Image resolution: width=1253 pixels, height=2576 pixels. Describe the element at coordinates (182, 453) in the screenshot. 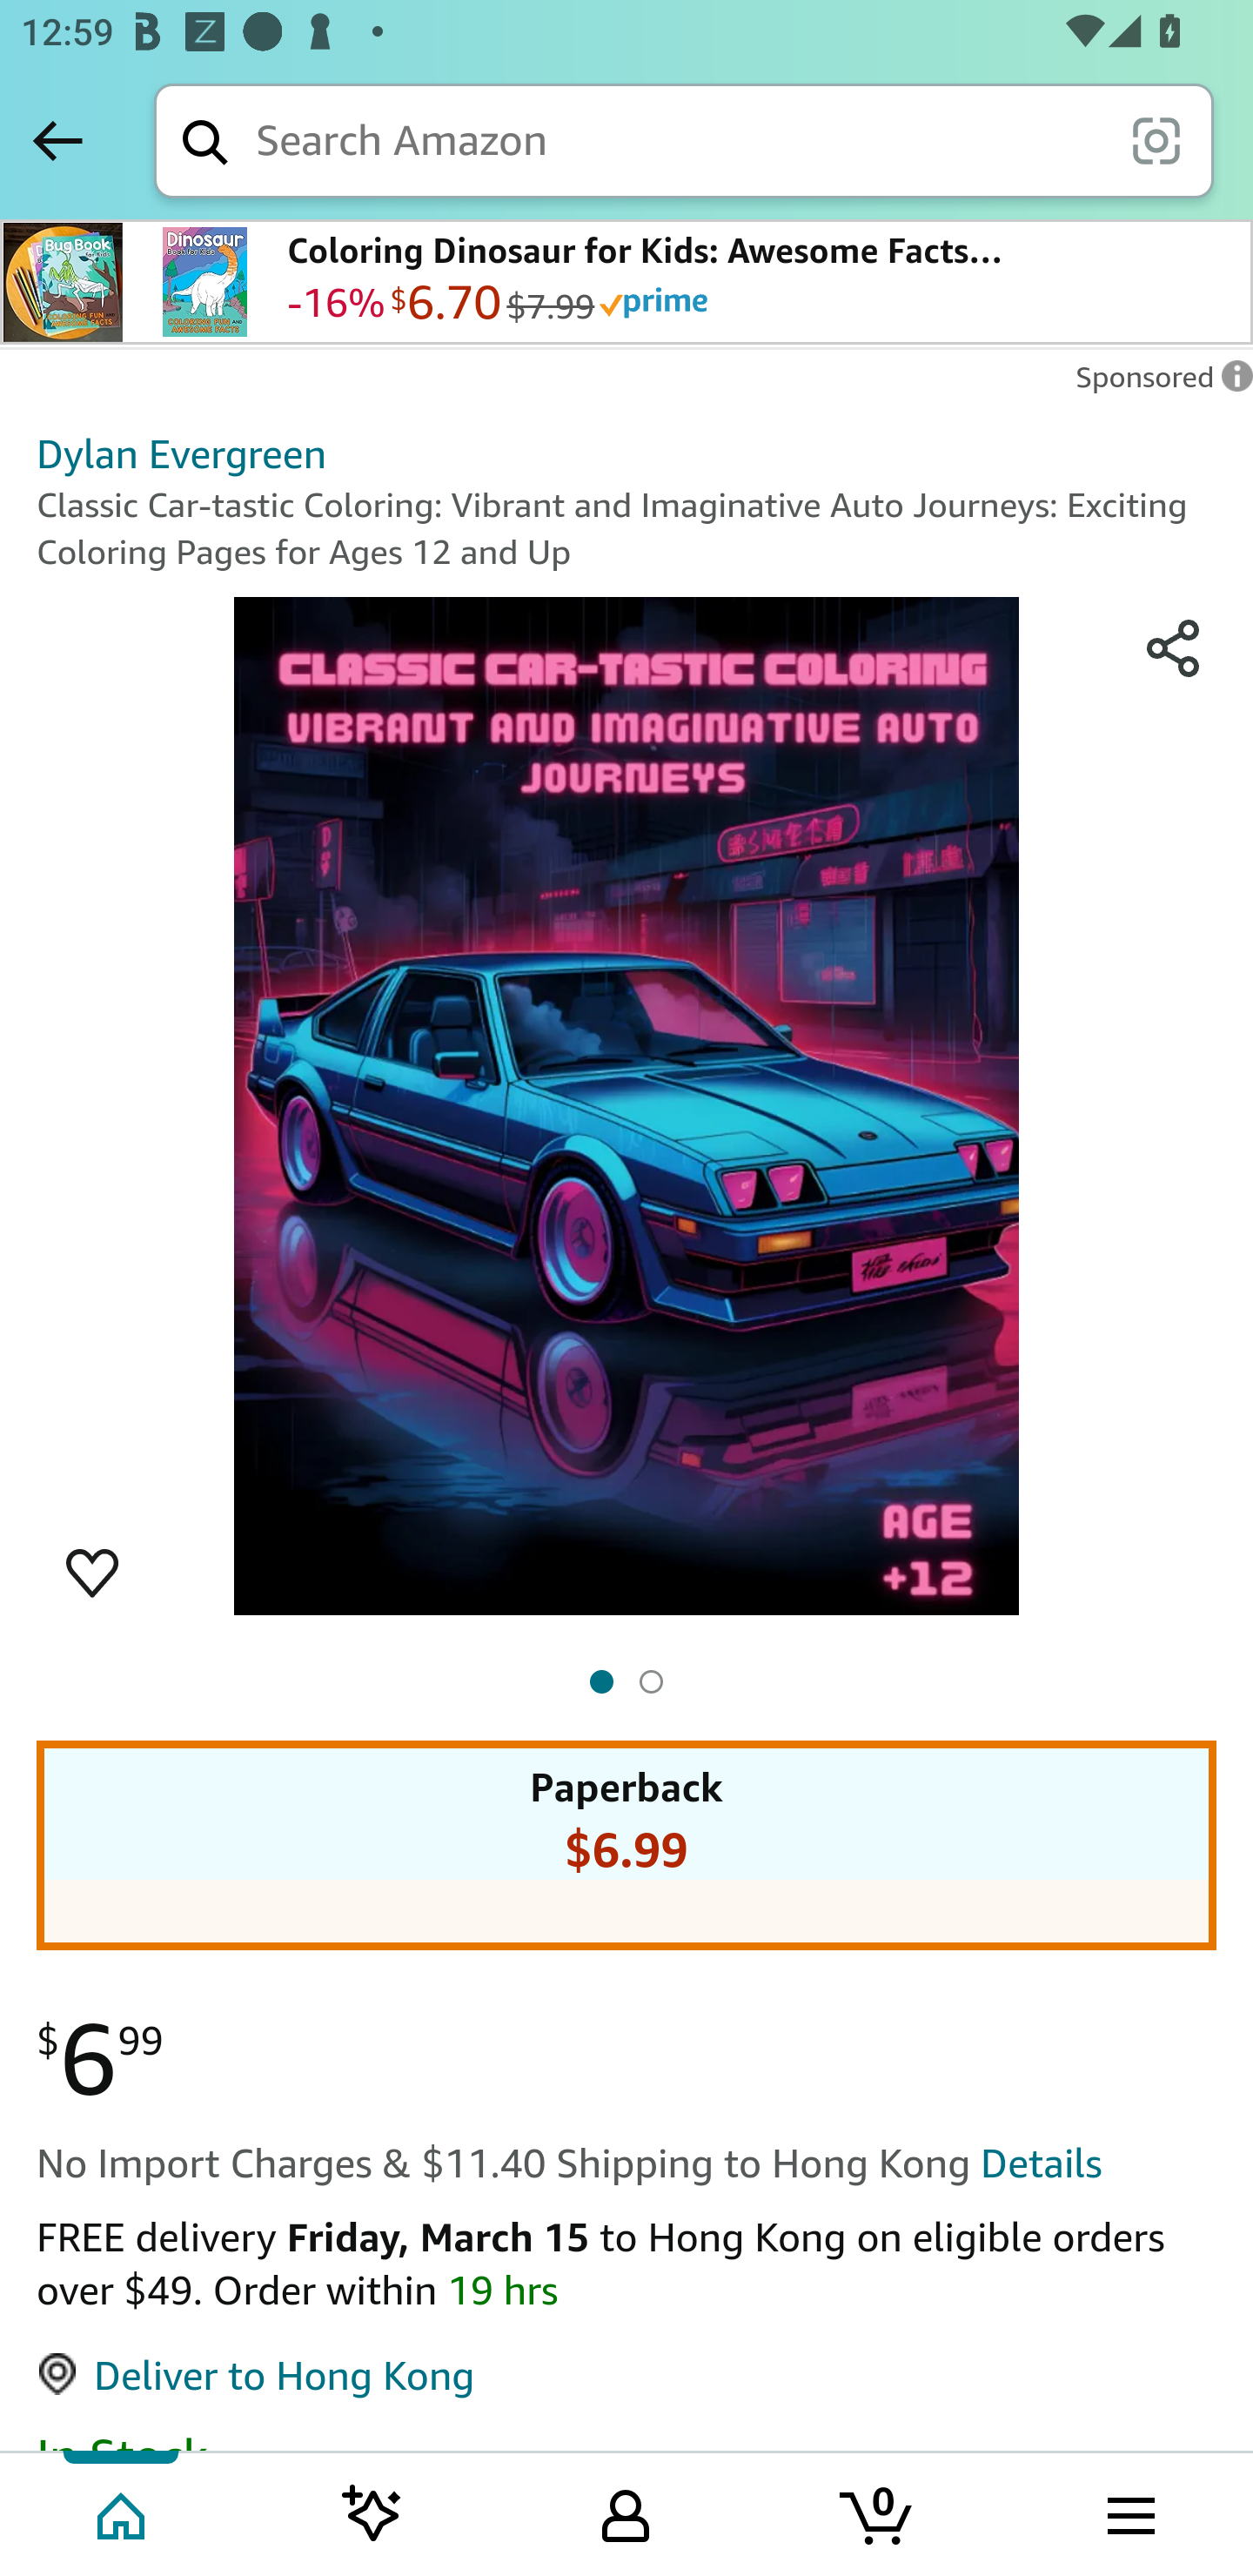

I see `Dylan Evergreen` at that location.